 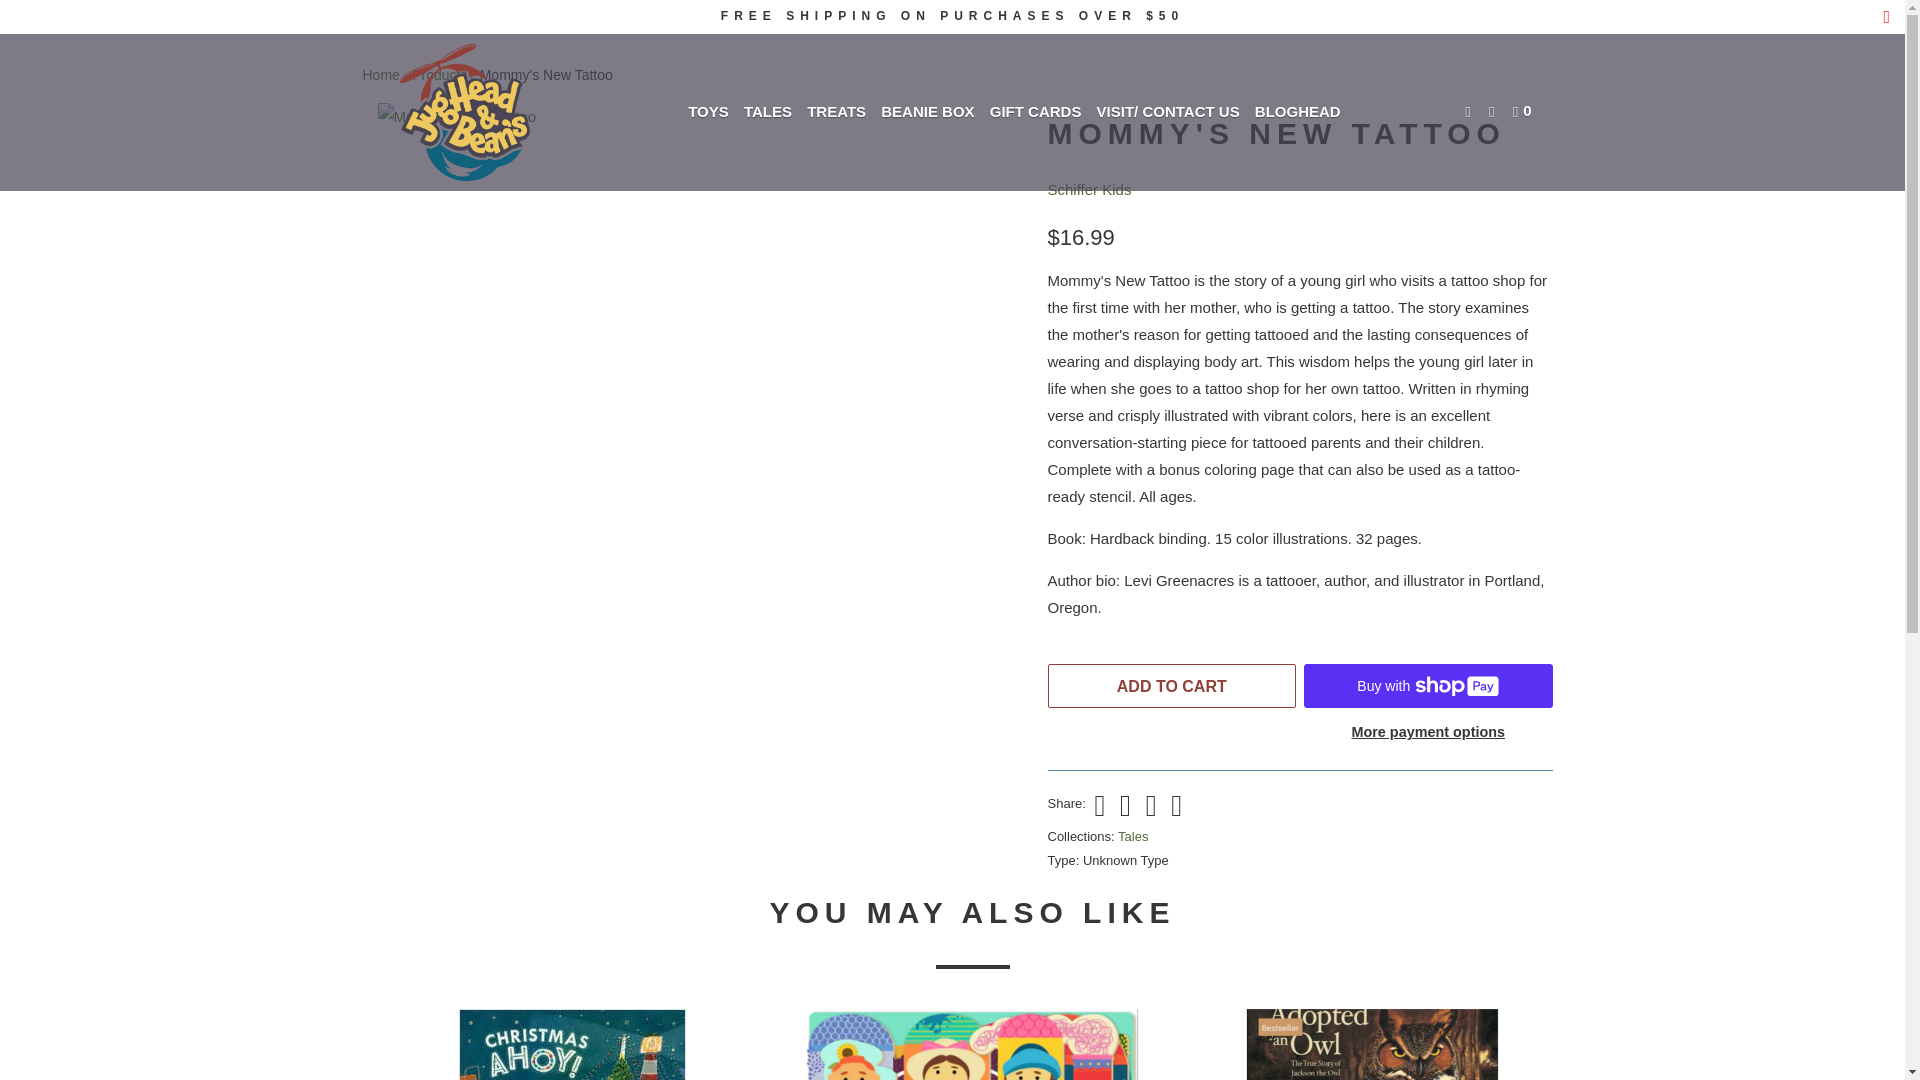 What do you see at coordinates (1298, 110) in the screenshot?
I see `BLOGHEAD` at bounding box center [1298, 110].